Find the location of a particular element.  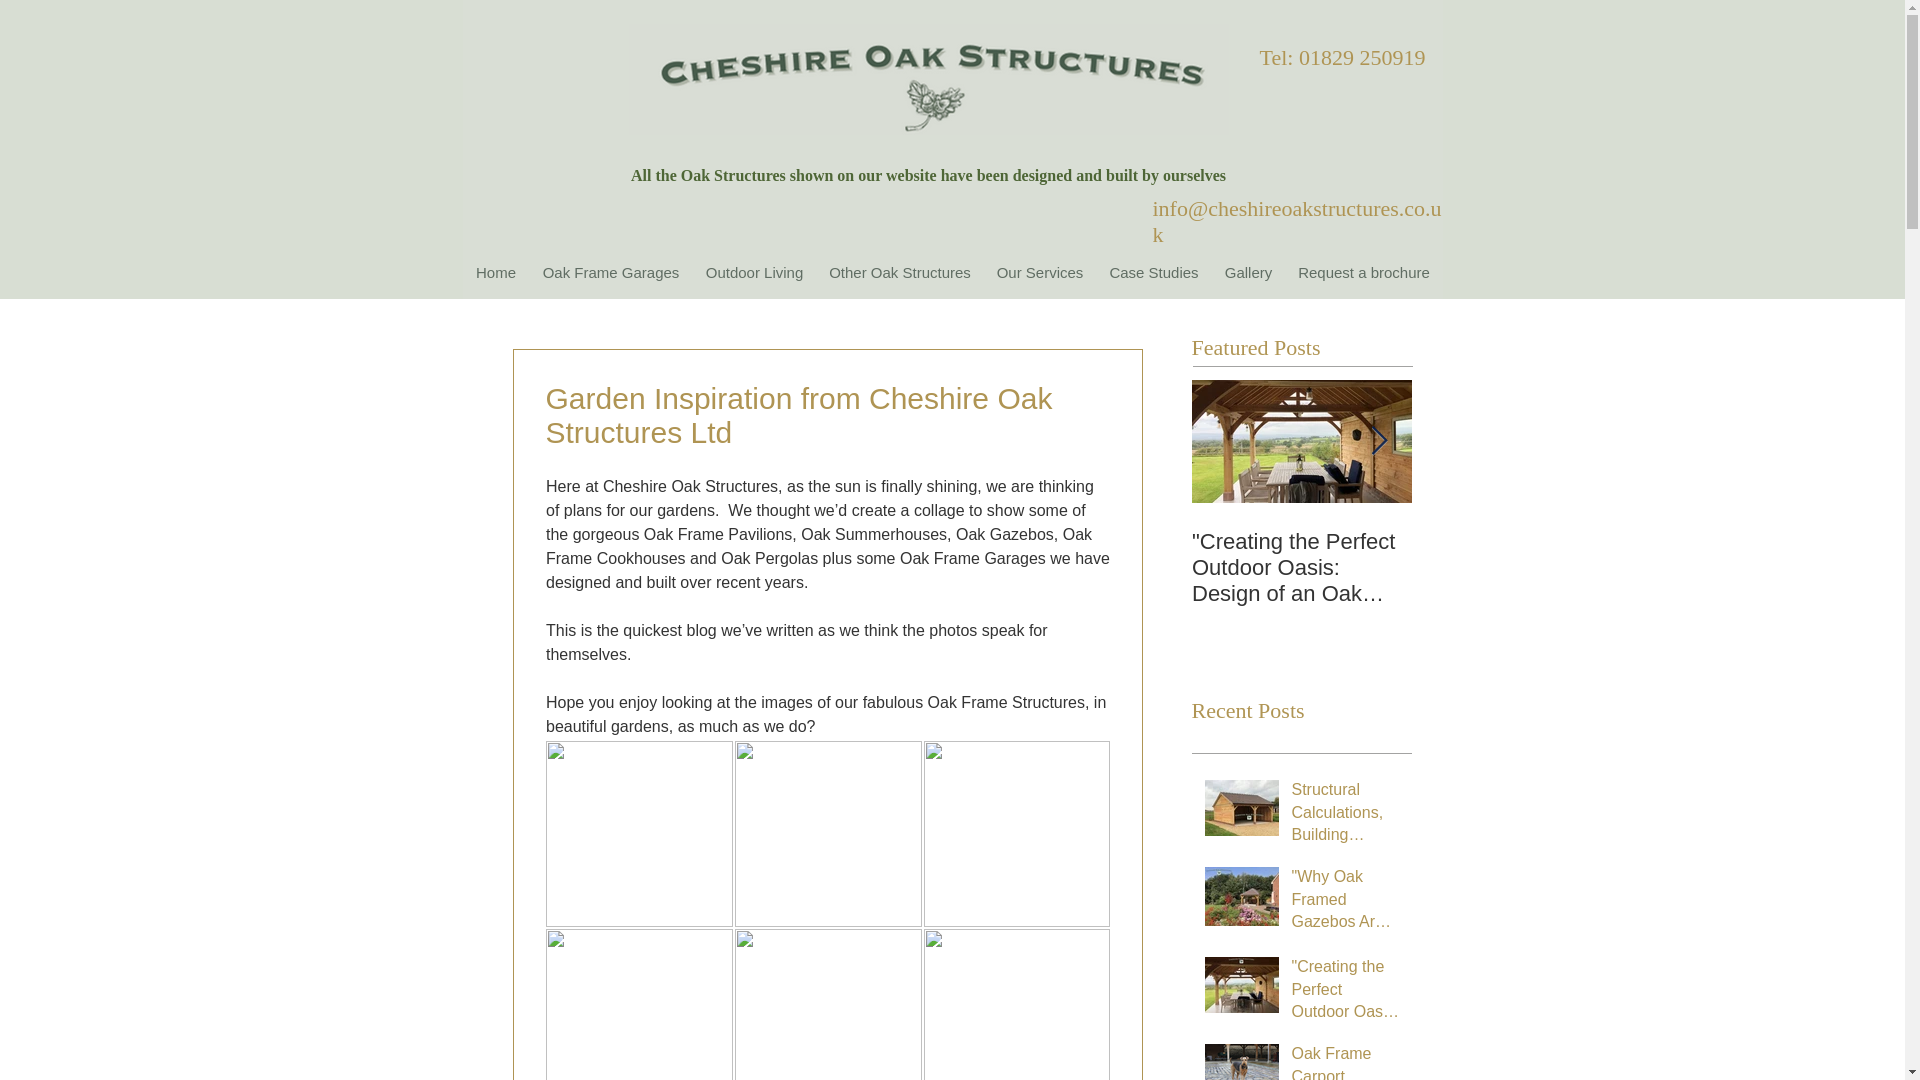

Home is located at coordinates (496, 273).